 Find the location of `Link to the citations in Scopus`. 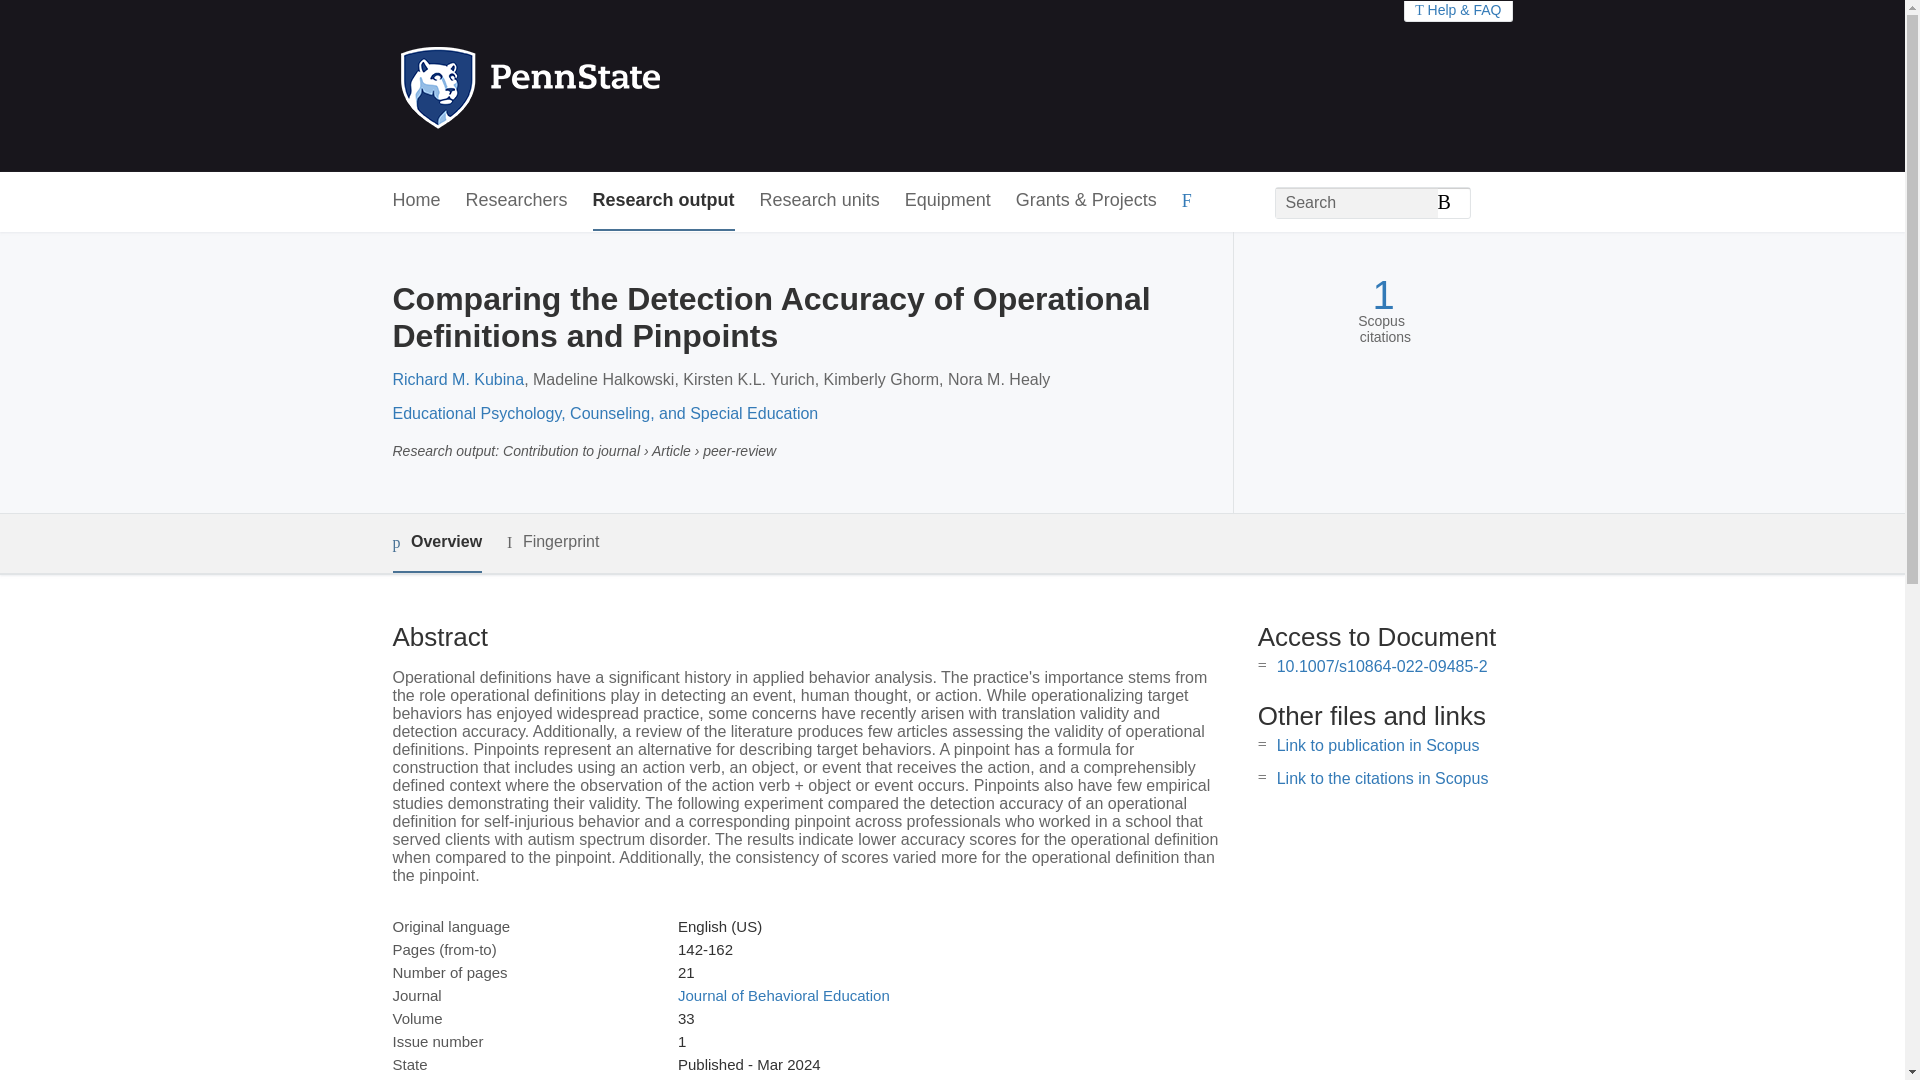

Link to the citations in Scopus is located at coordinates (1382, 778).